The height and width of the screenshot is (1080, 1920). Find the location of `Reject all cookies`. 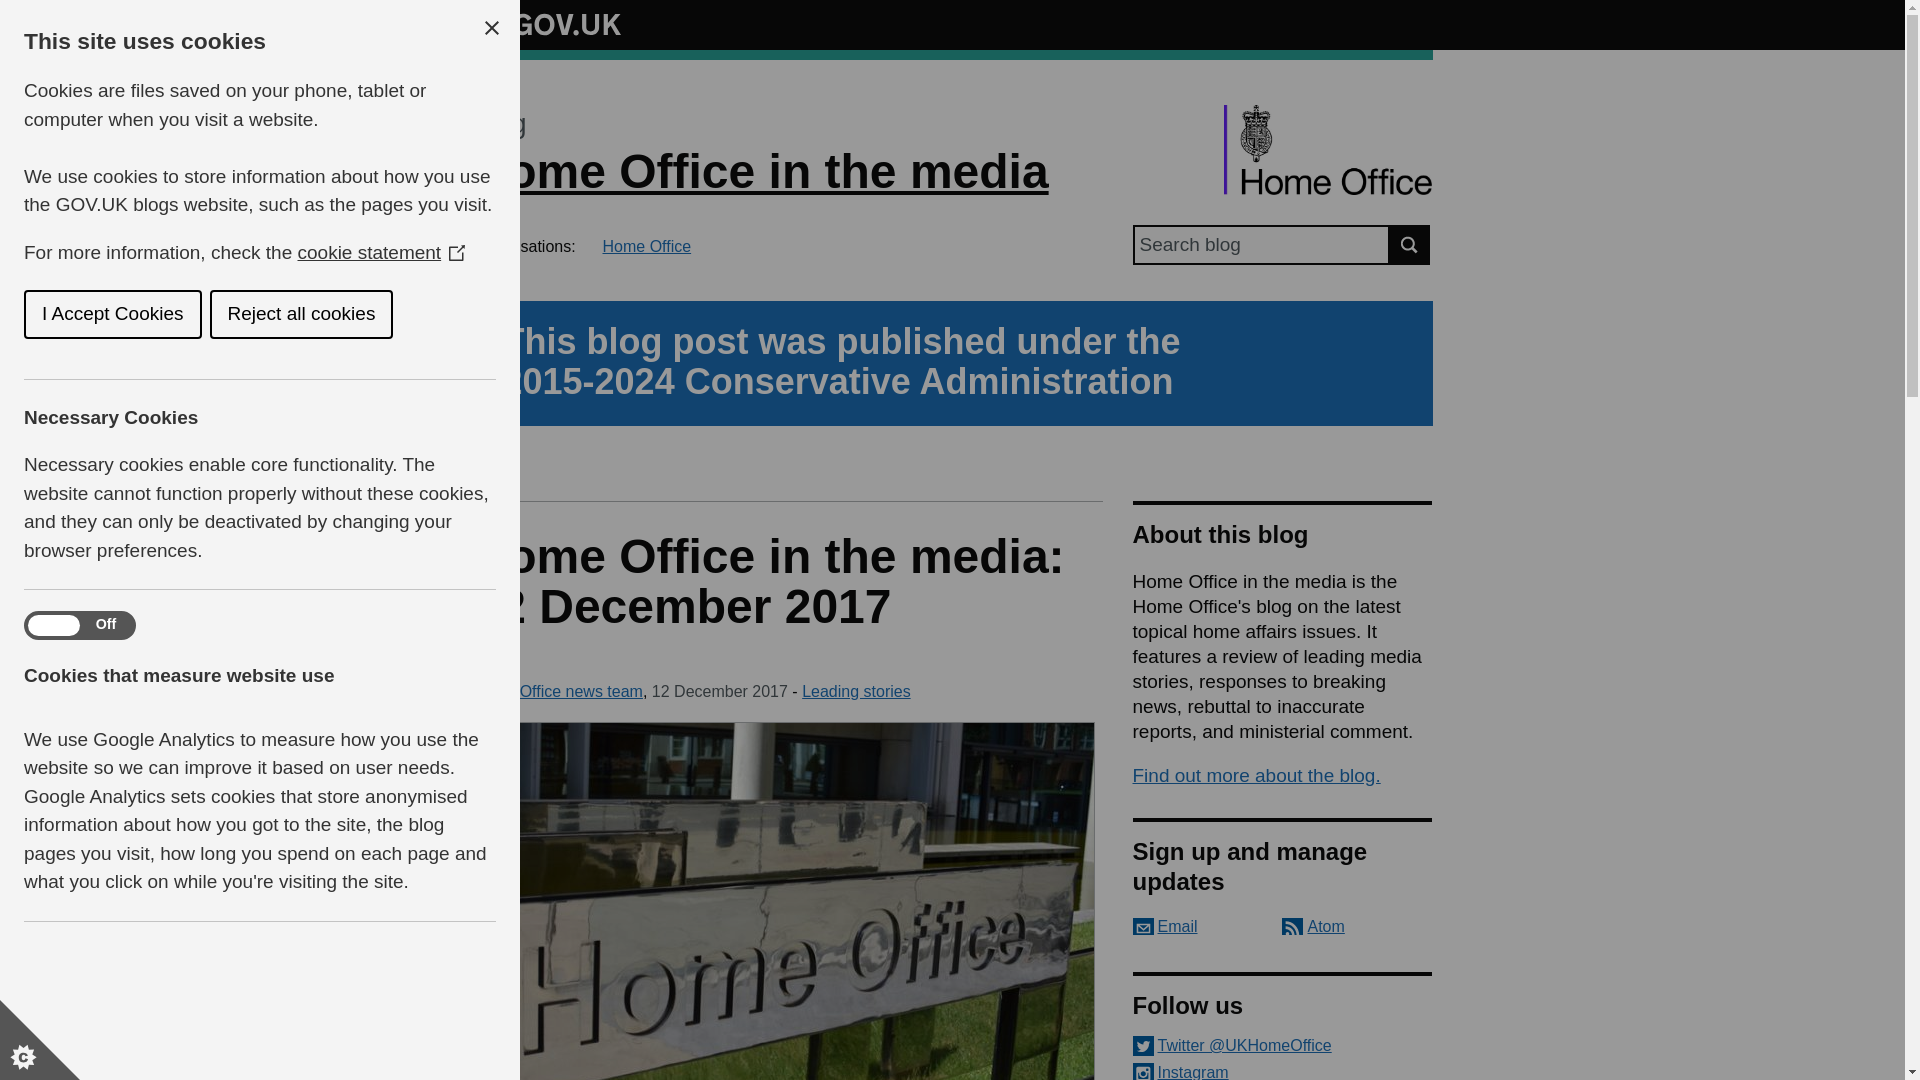

Reject all cookies is located at coordinates (66, 314).